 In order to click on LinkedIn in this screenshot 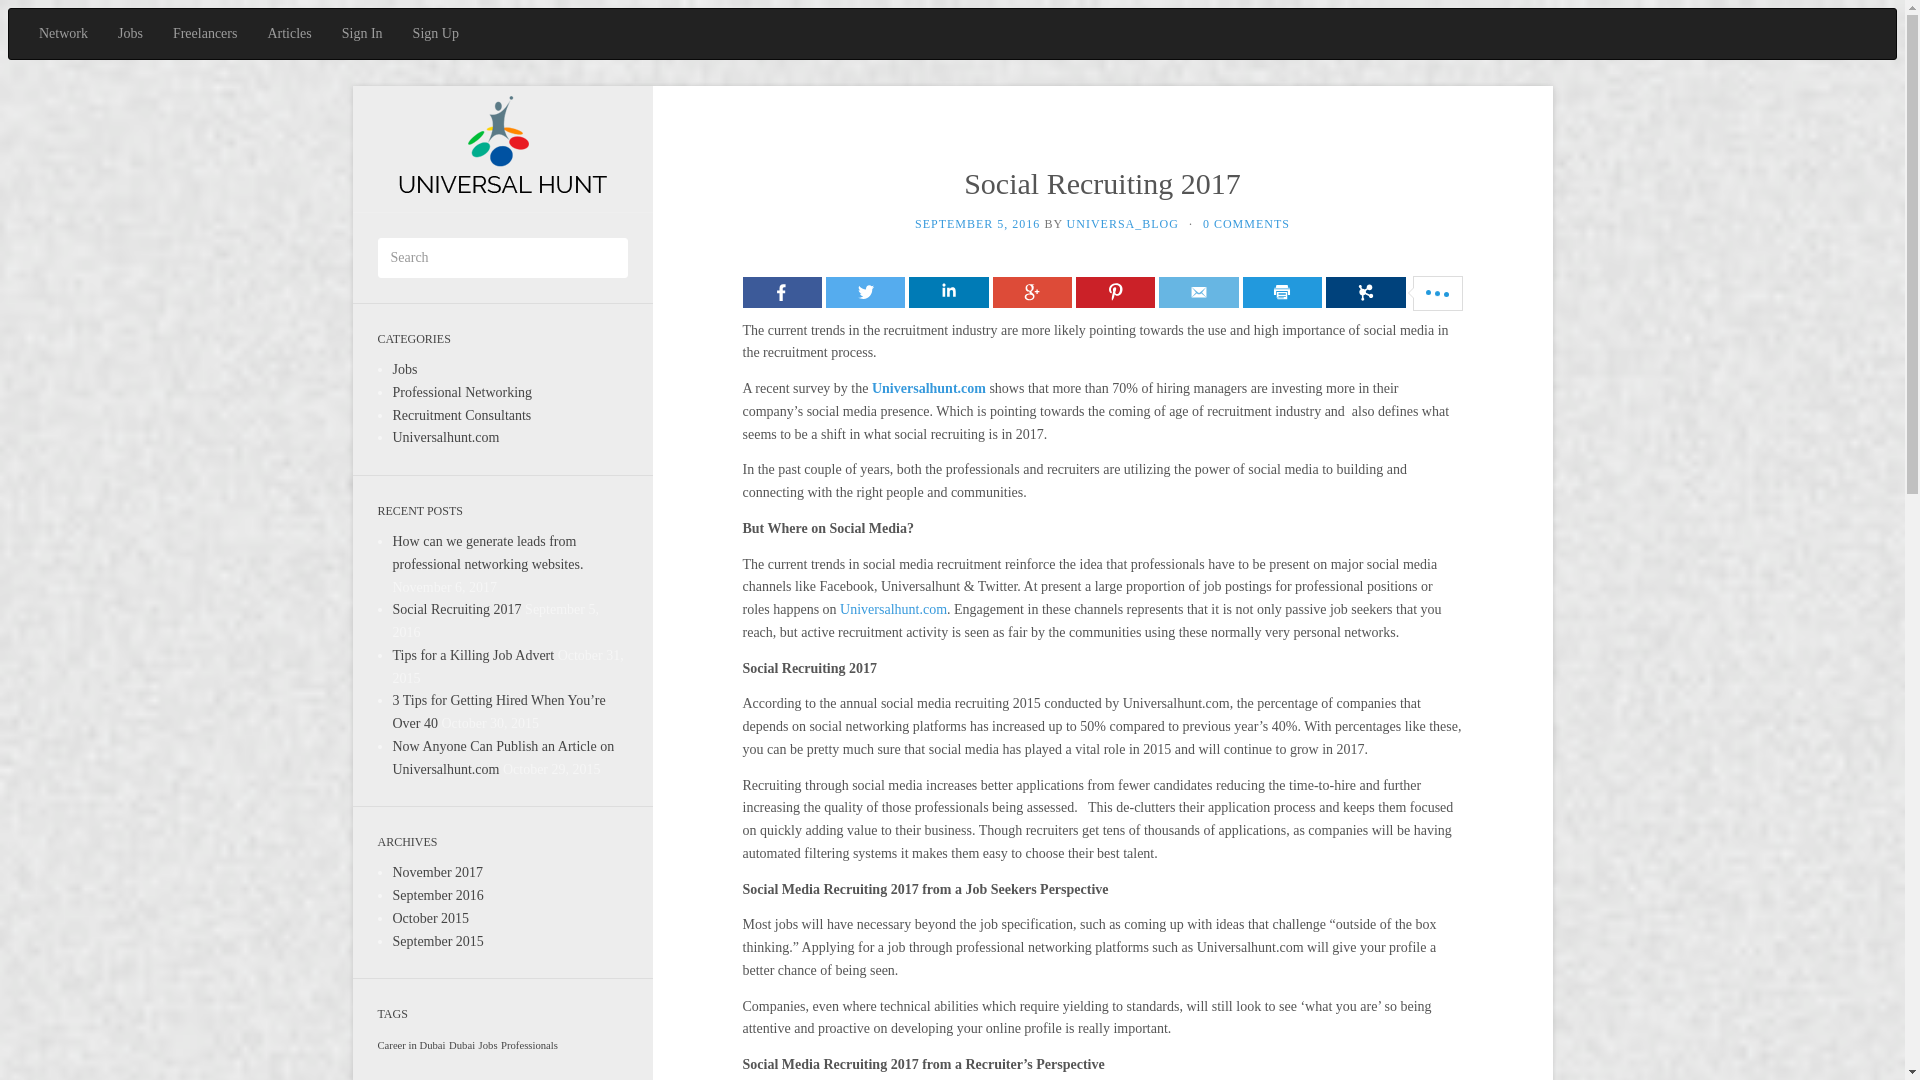, I will do `click(948, 291)`.